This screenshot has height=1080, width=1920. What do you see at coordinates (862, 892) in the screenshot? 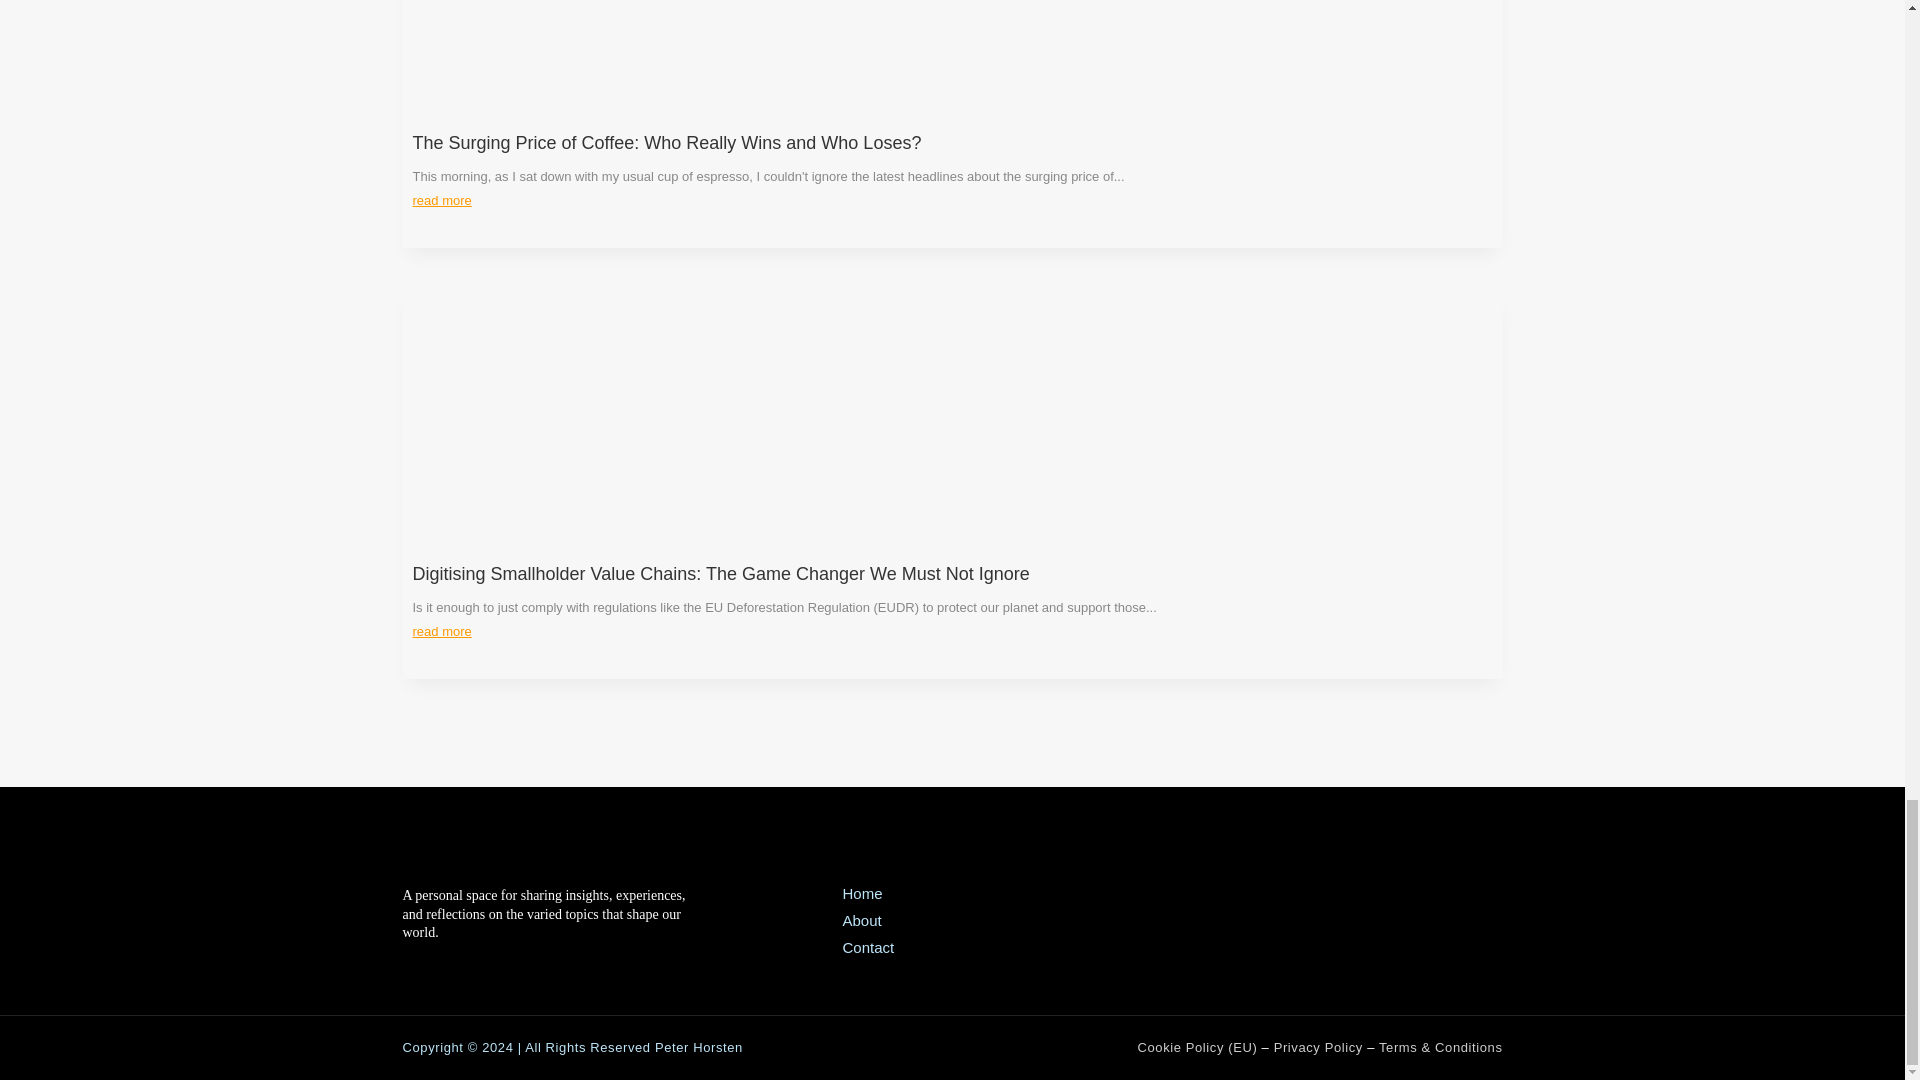
I see `Home - PetersOpinion.com` at bounding box center [862, 892].